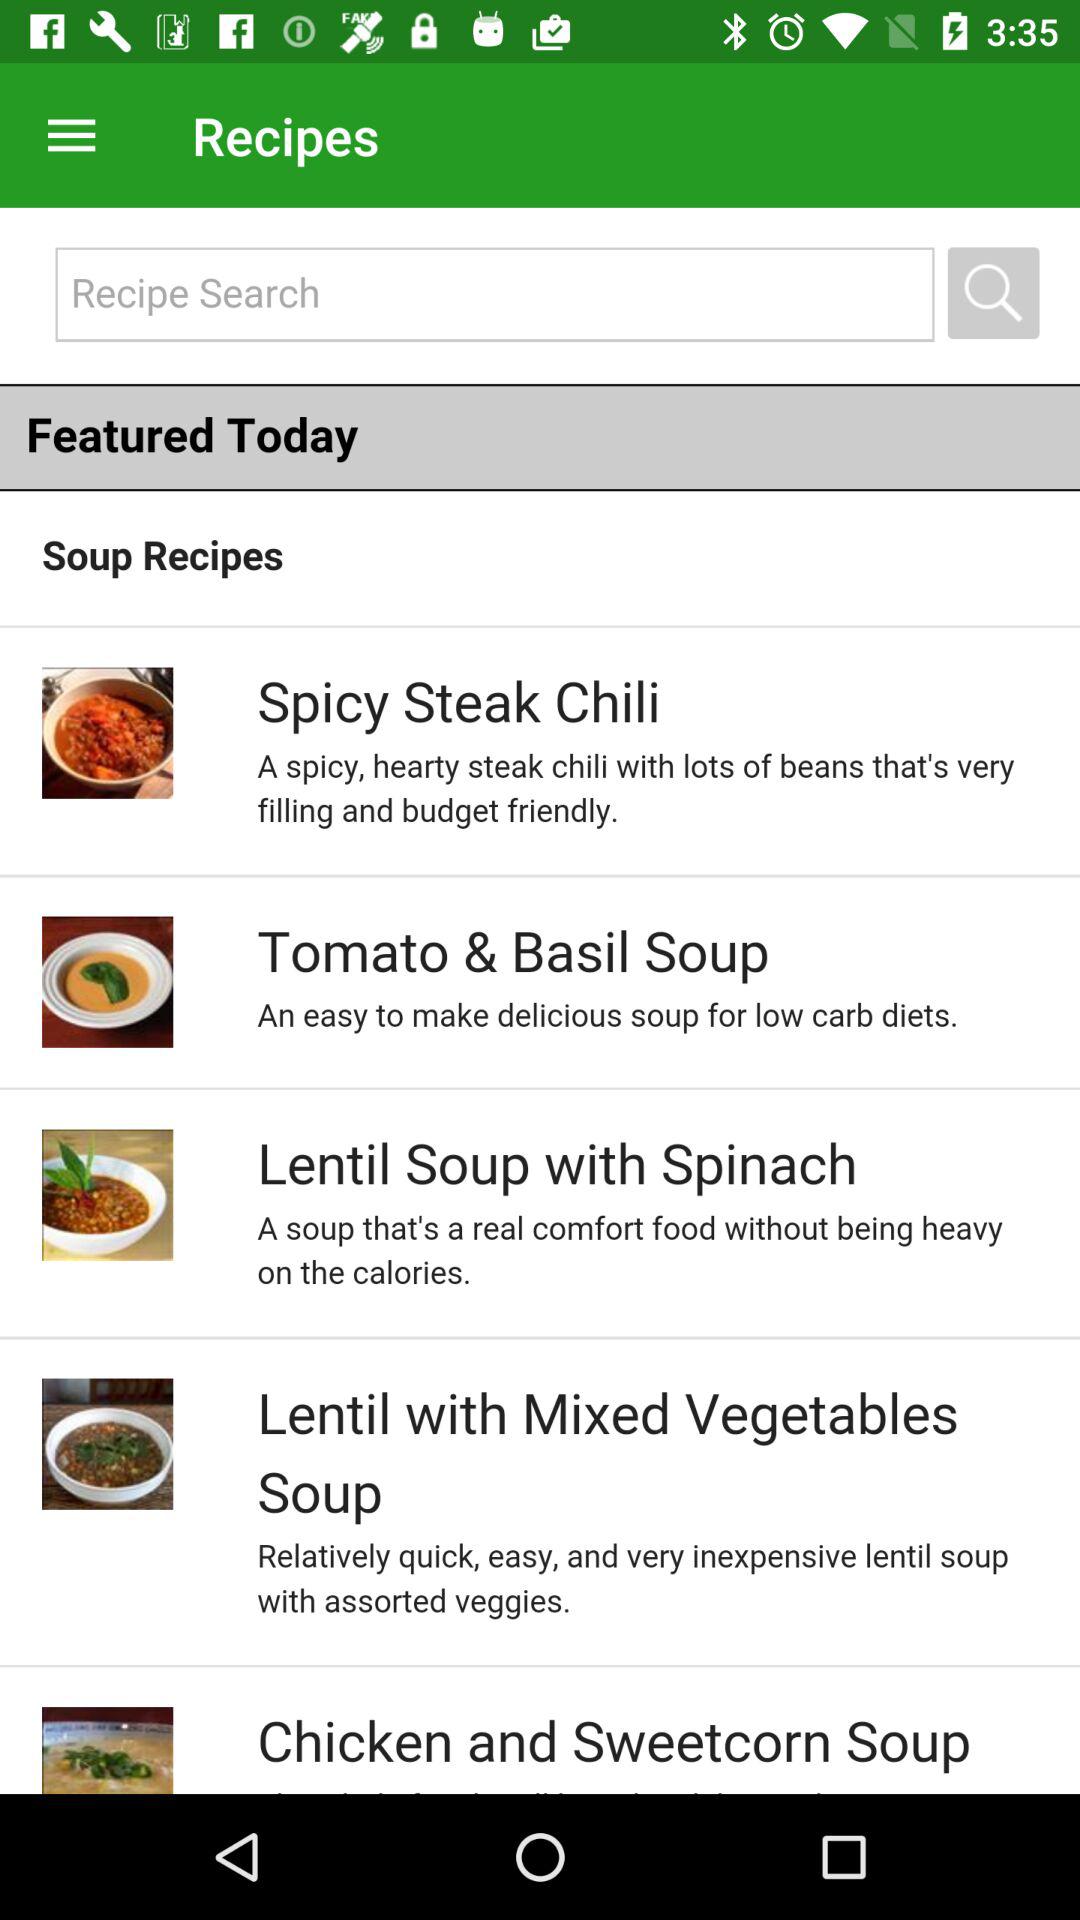  I want to click on my file seen, so click(64, 135).